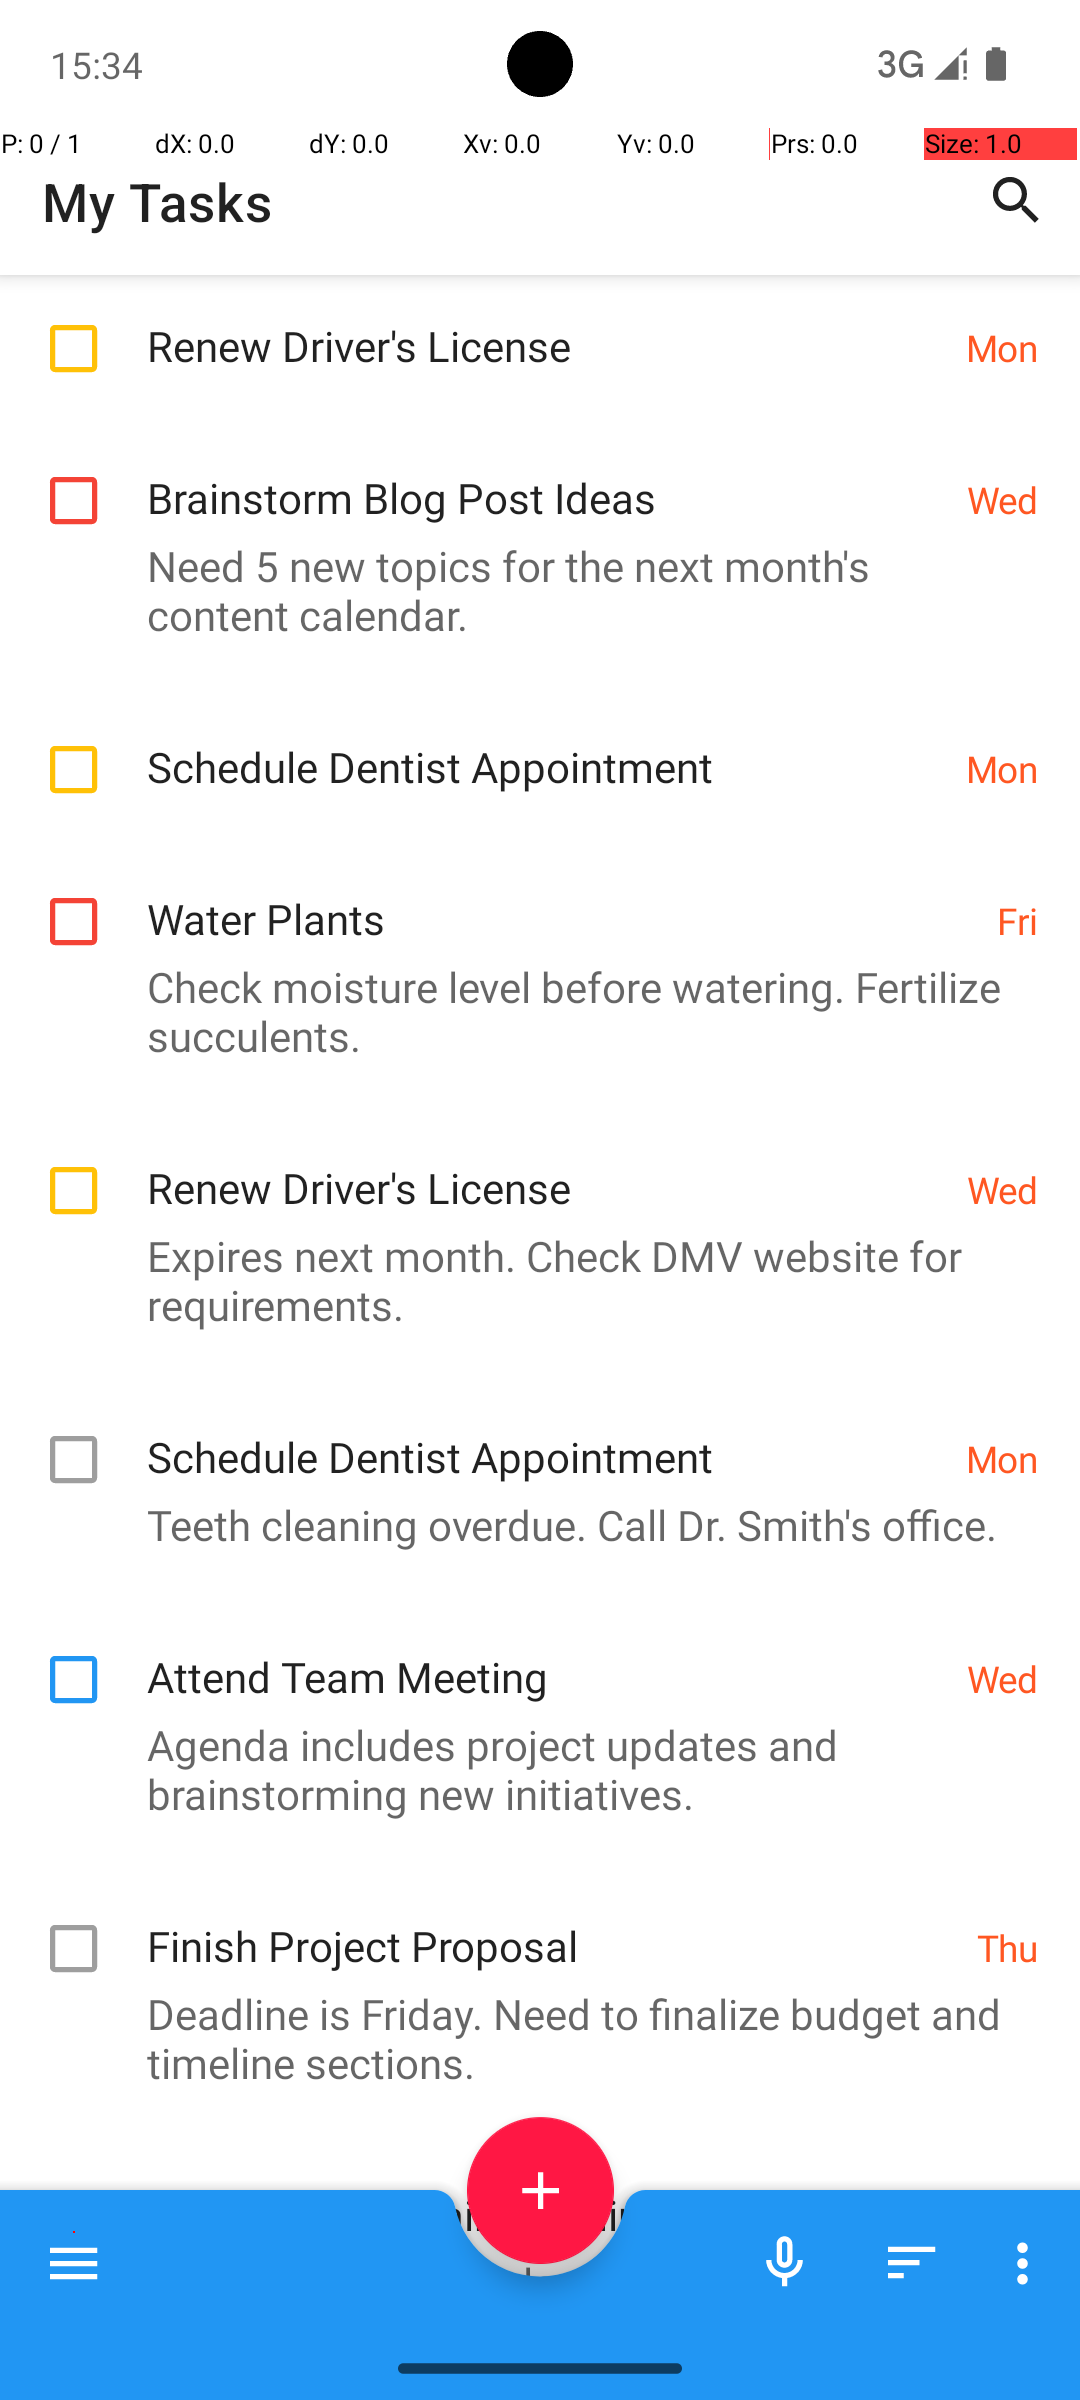 This screenshot has width=1080, height=2400. Describe the element at coordinates (530, 590) in the screenshot. I see `Need 5 new topics for the next month's content calendar.` at that location.